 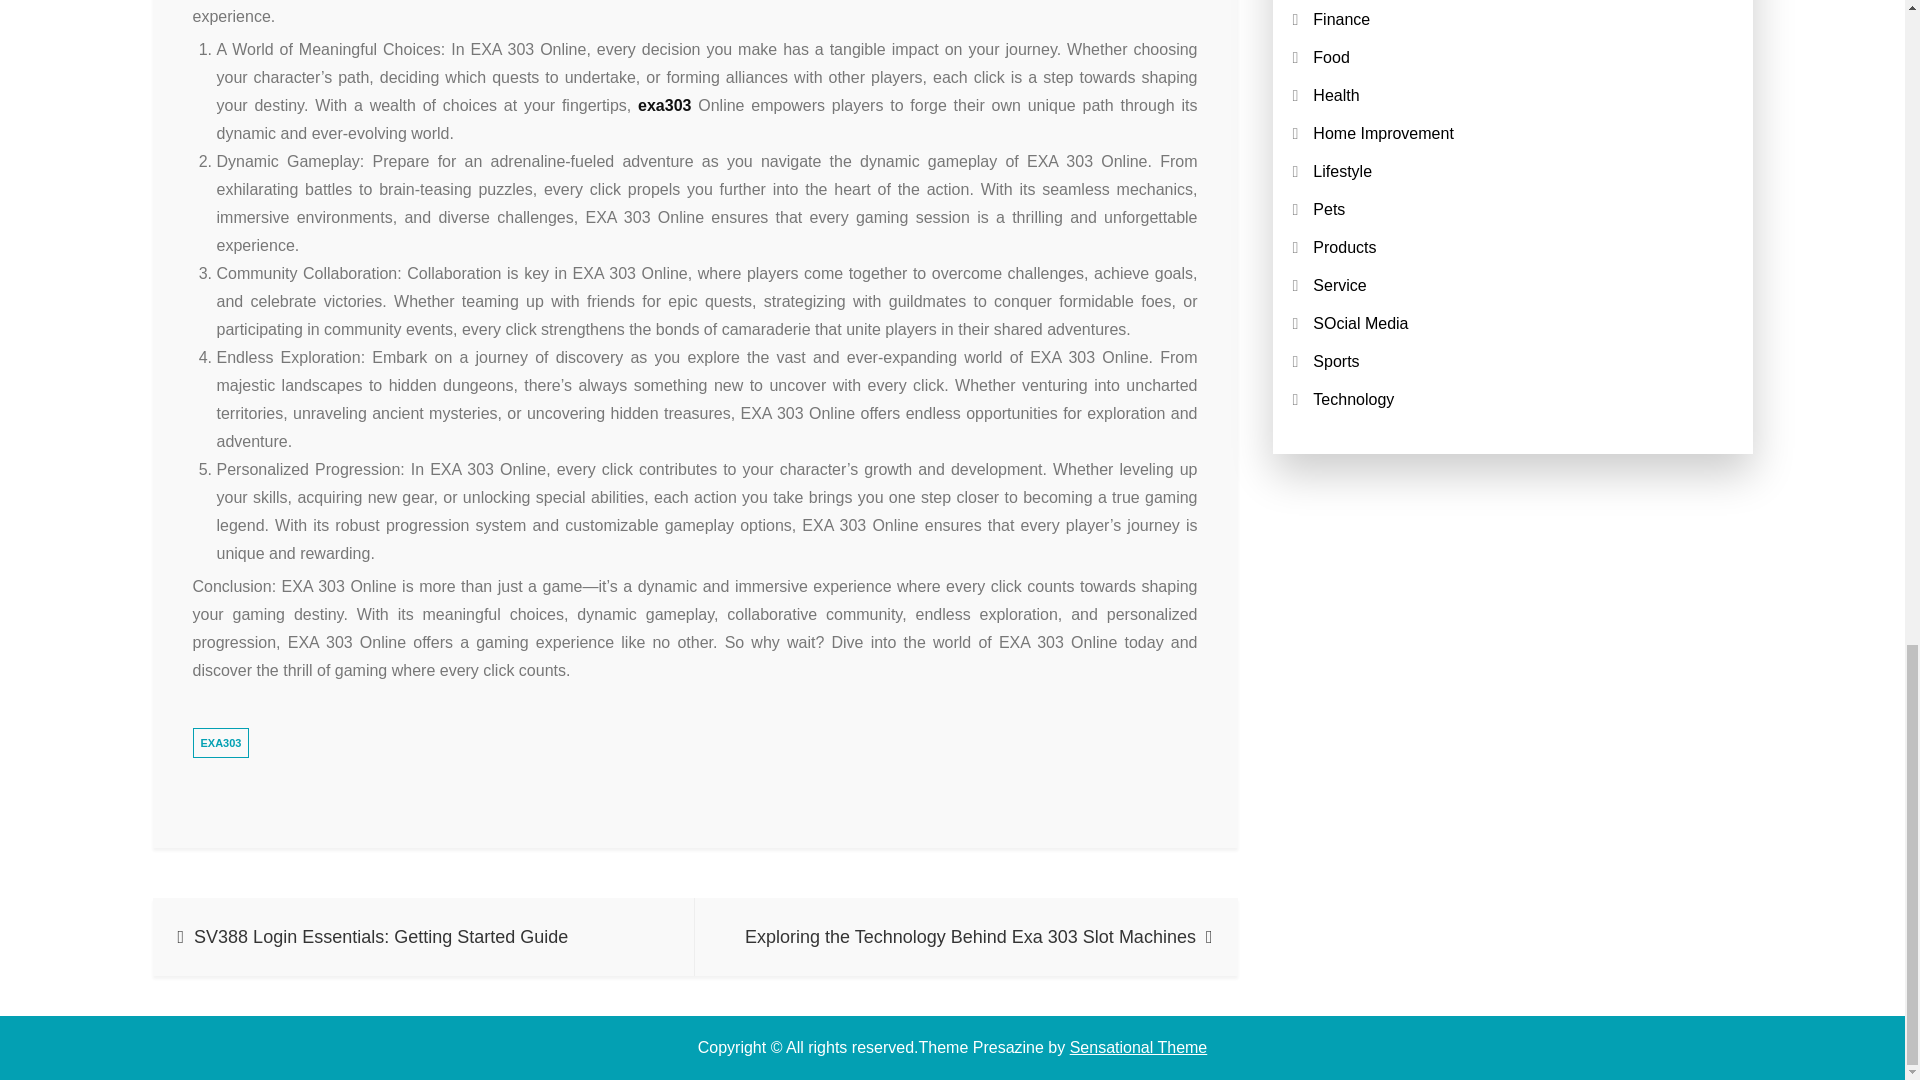 What do you see at coordinates (1138, 1047) in the screenshot?
I see `Sensational Theme` at bounding box center [1138, 1047].